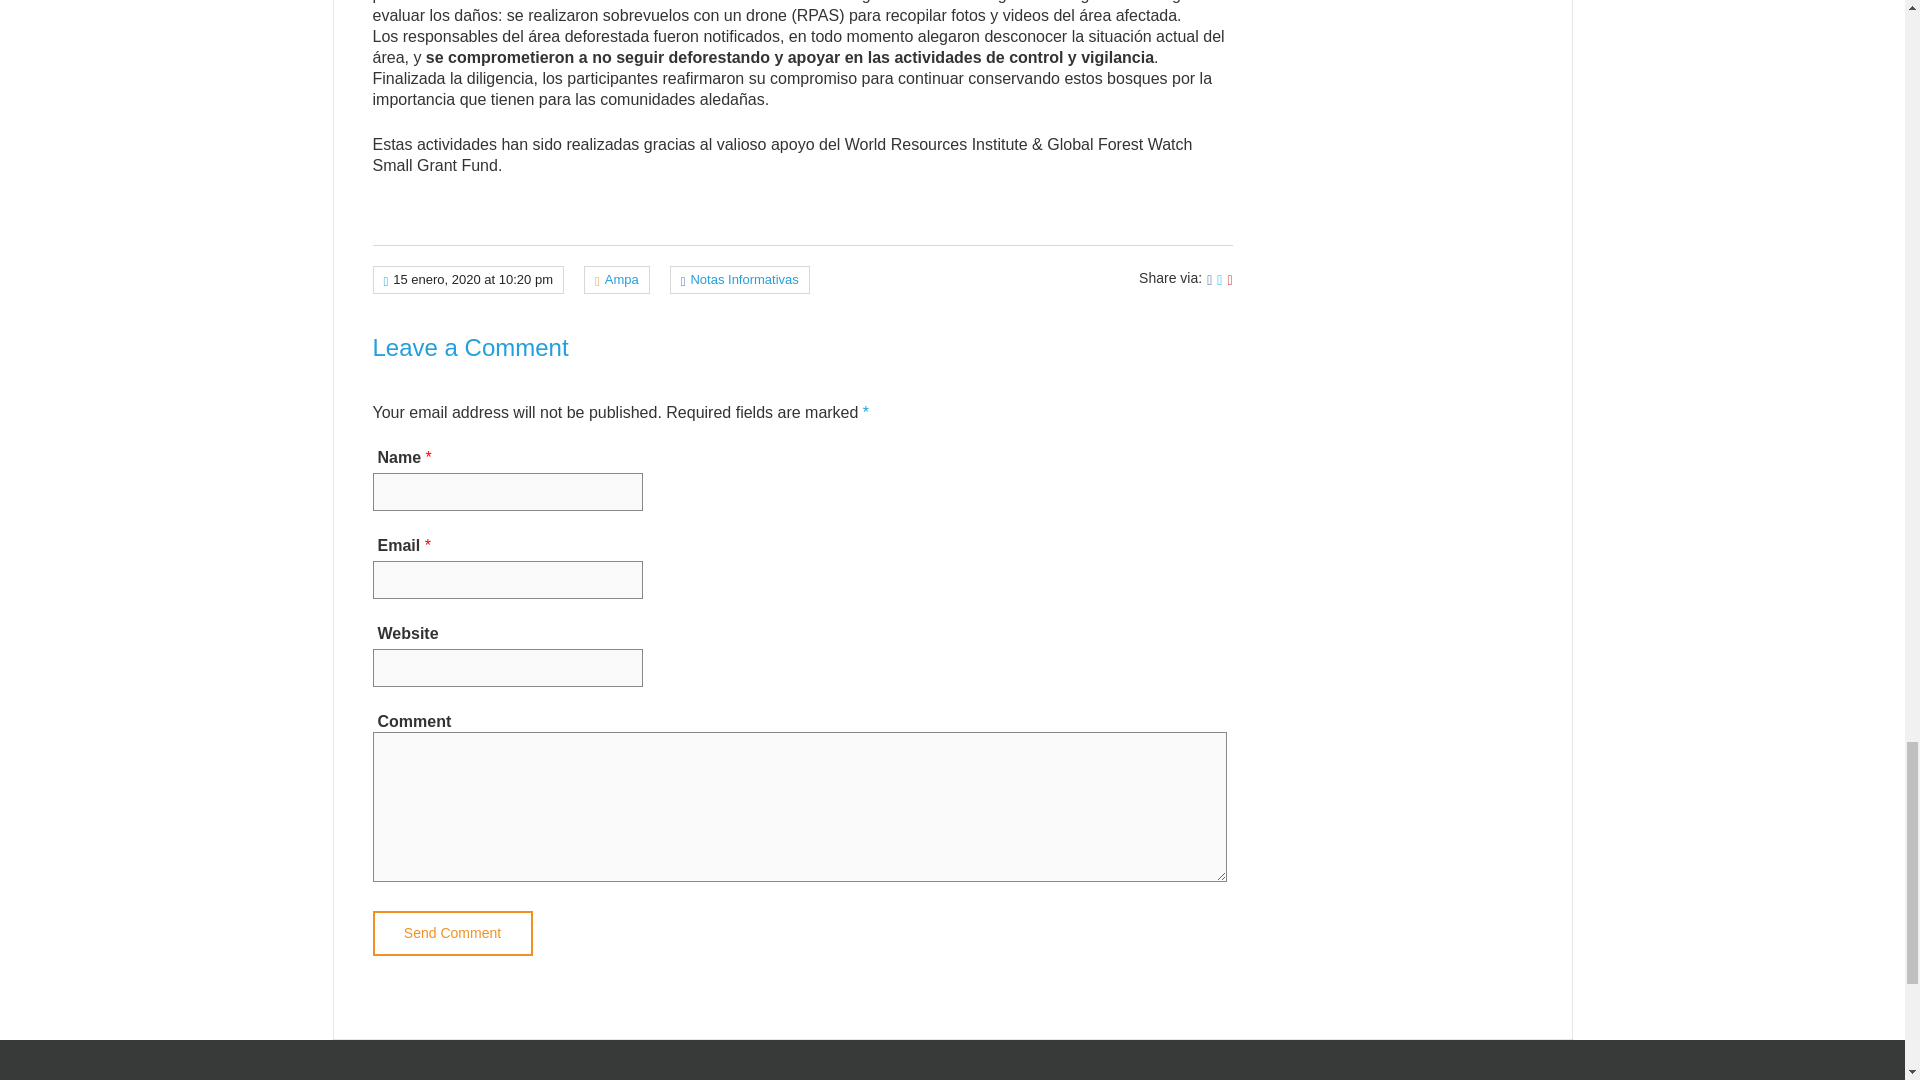 This screenshot has width=1920, height=1080. I want to click on Send Comment, so click(452, 933).